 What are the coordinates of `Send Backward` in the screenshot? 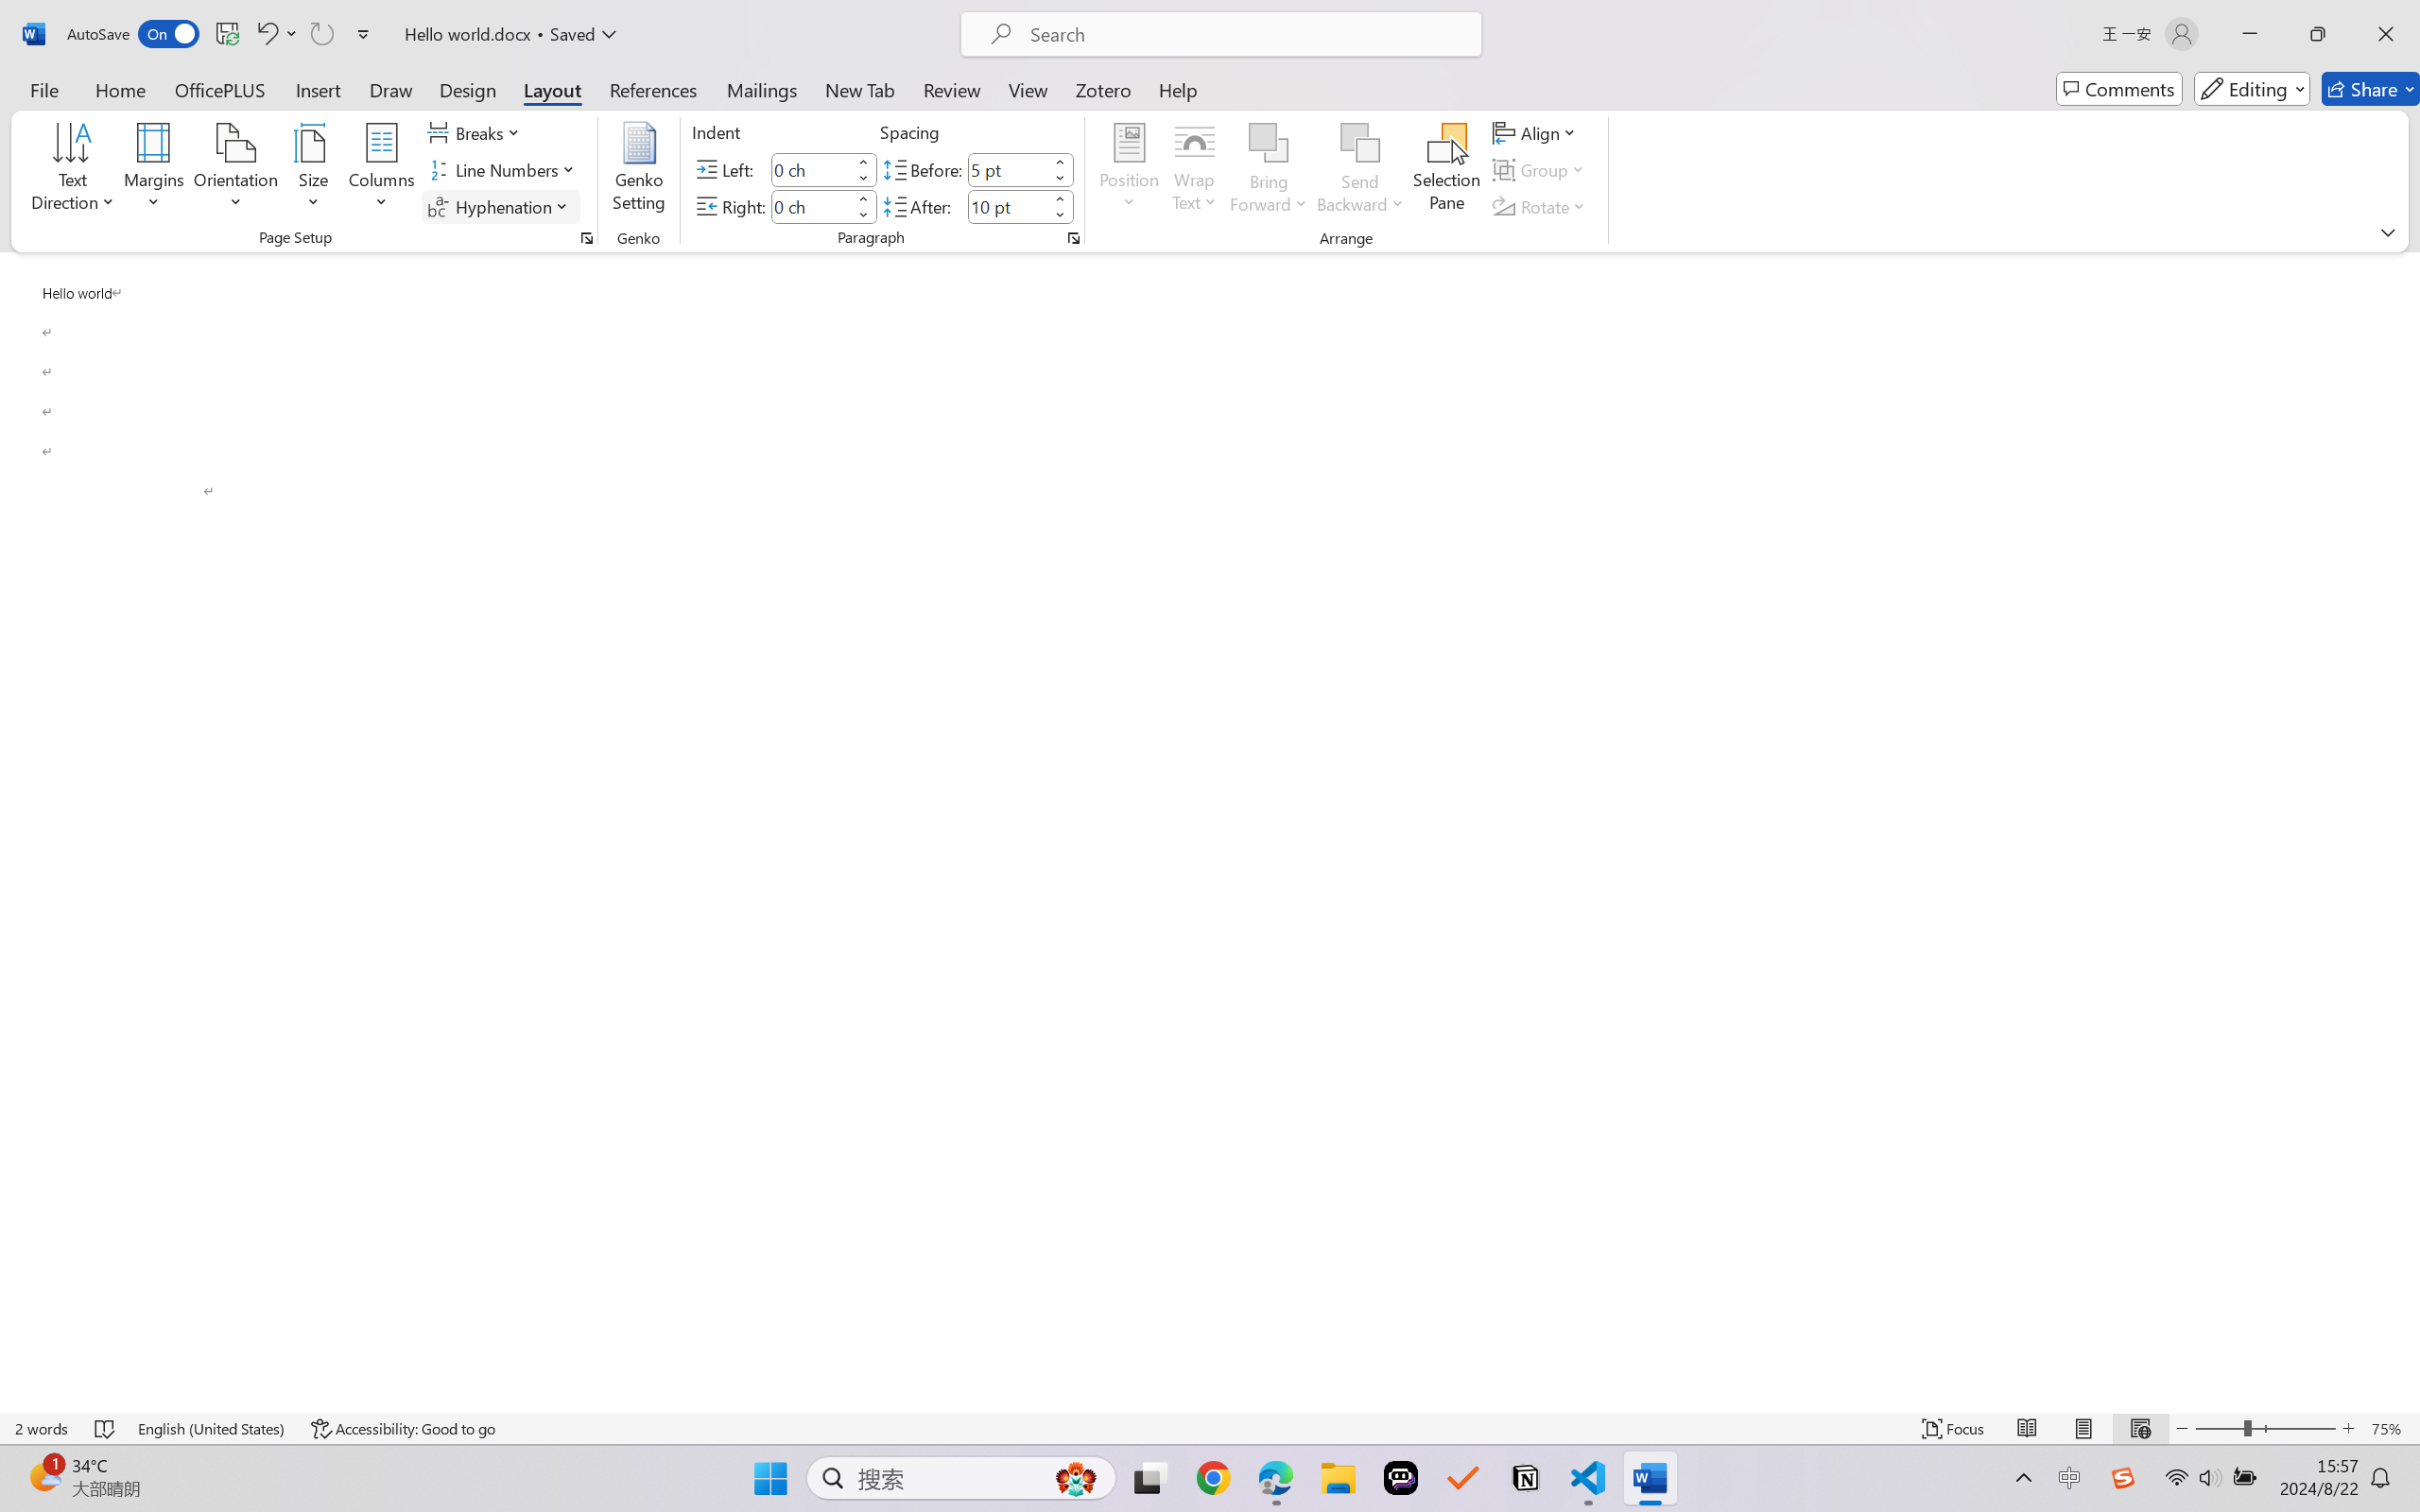 It's located at (1361, 143).